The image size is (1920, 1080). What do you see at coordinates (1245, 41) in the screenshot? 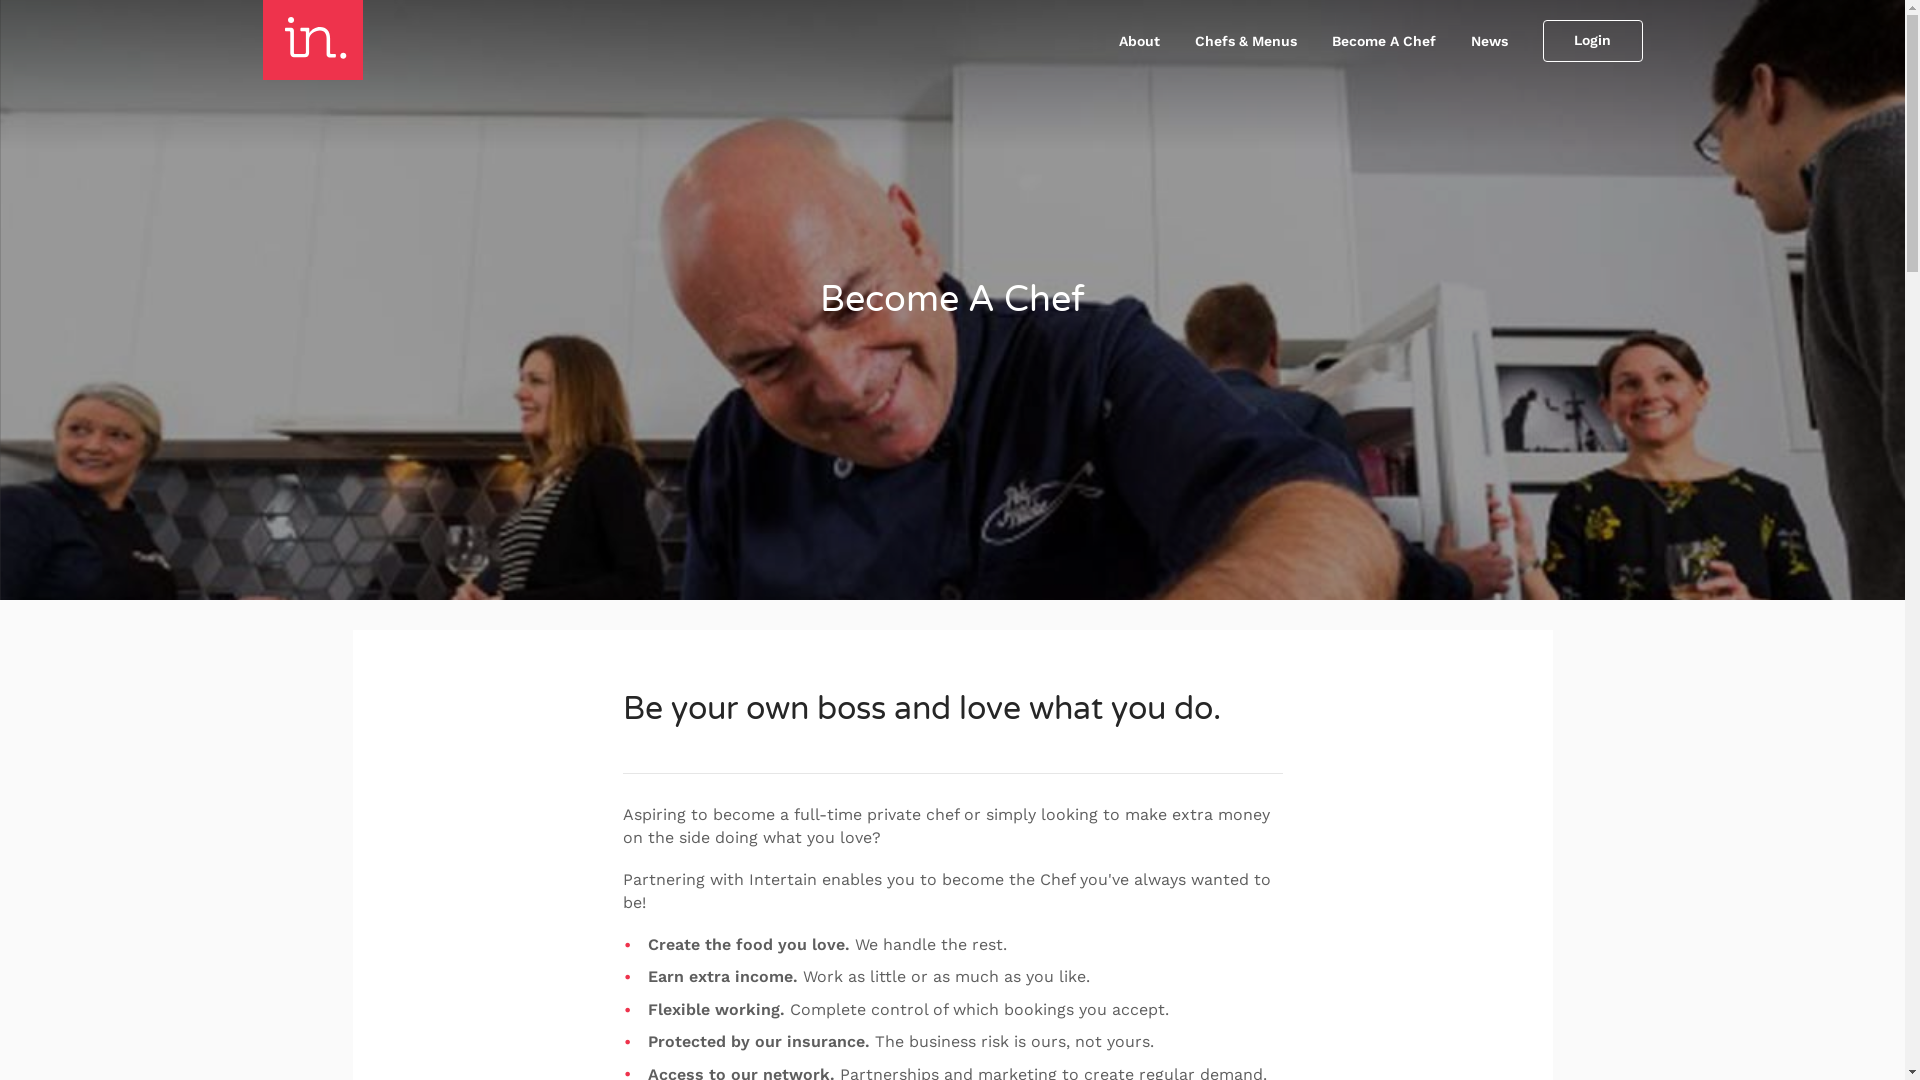
I see `Chefs & Menus` at bounding box center [1245, 41].